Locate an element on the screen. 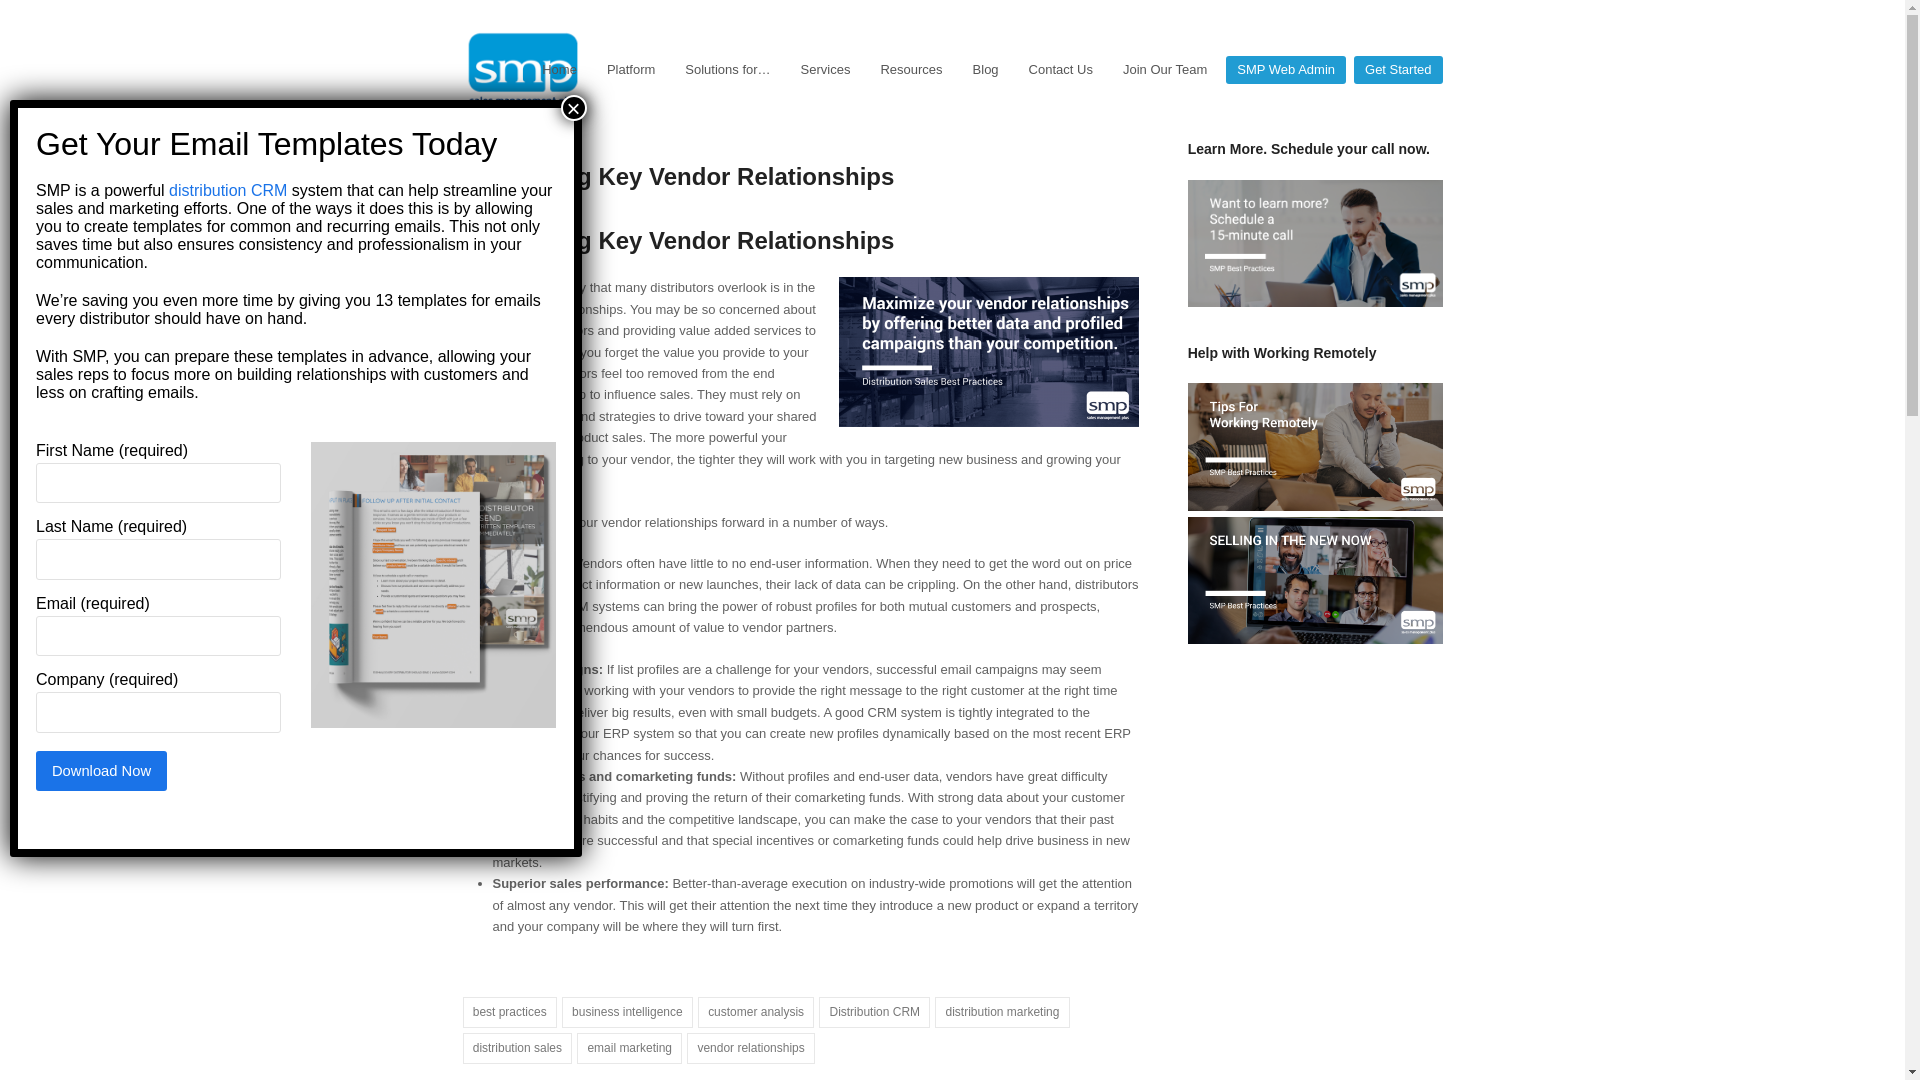 The height and width of the screenshot is (1080, 1920). Blog is located at coordinates (986, 70).